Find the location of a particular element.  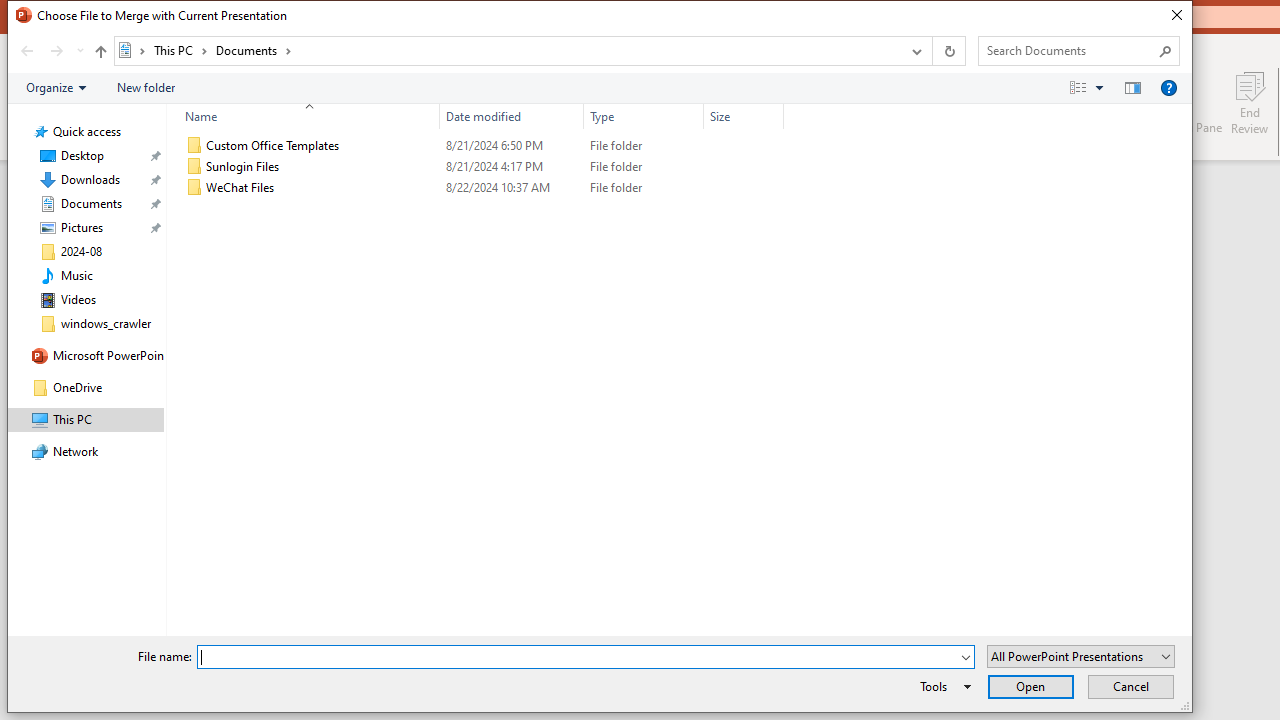

Previous Locations is located at coordinates (914, 51).